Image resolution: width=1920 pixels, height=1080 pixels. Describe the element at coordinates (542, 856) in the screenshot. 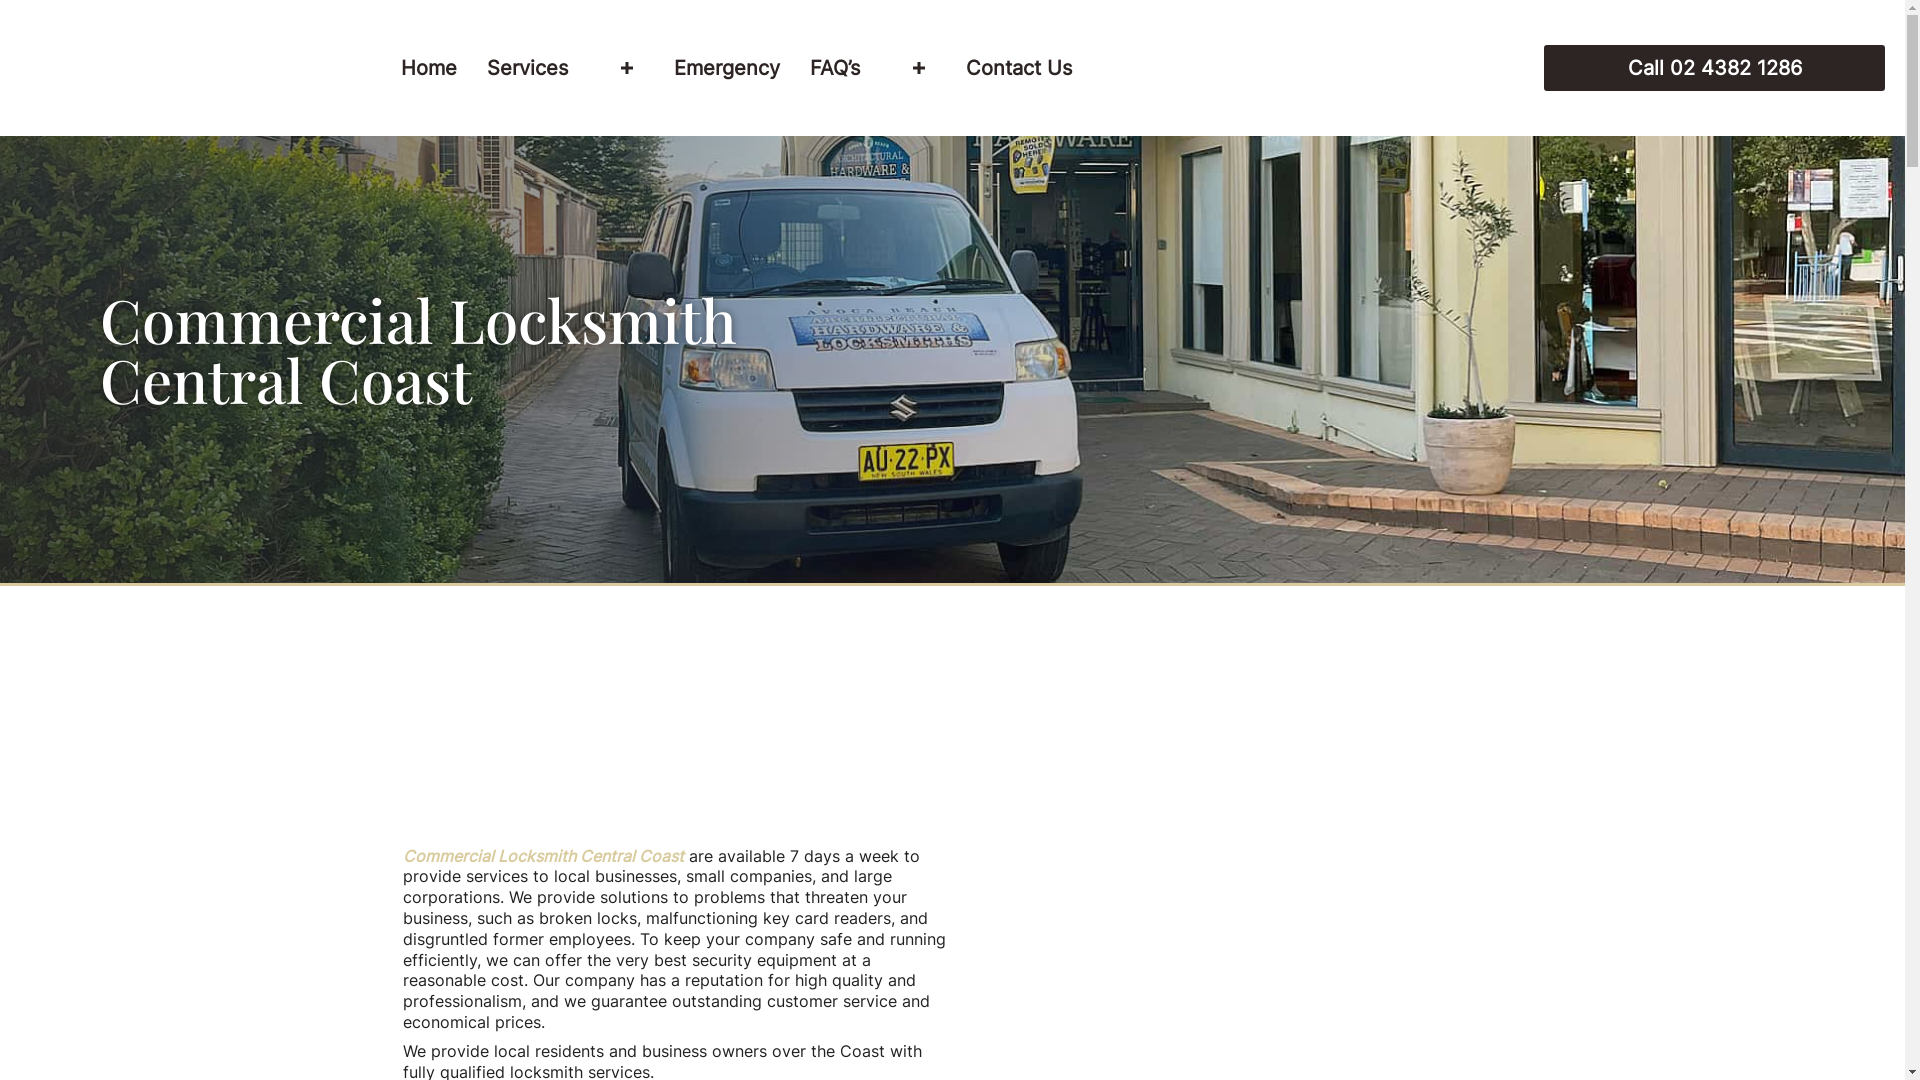

I see `Commercial Locksmith Central Coast` at that location.